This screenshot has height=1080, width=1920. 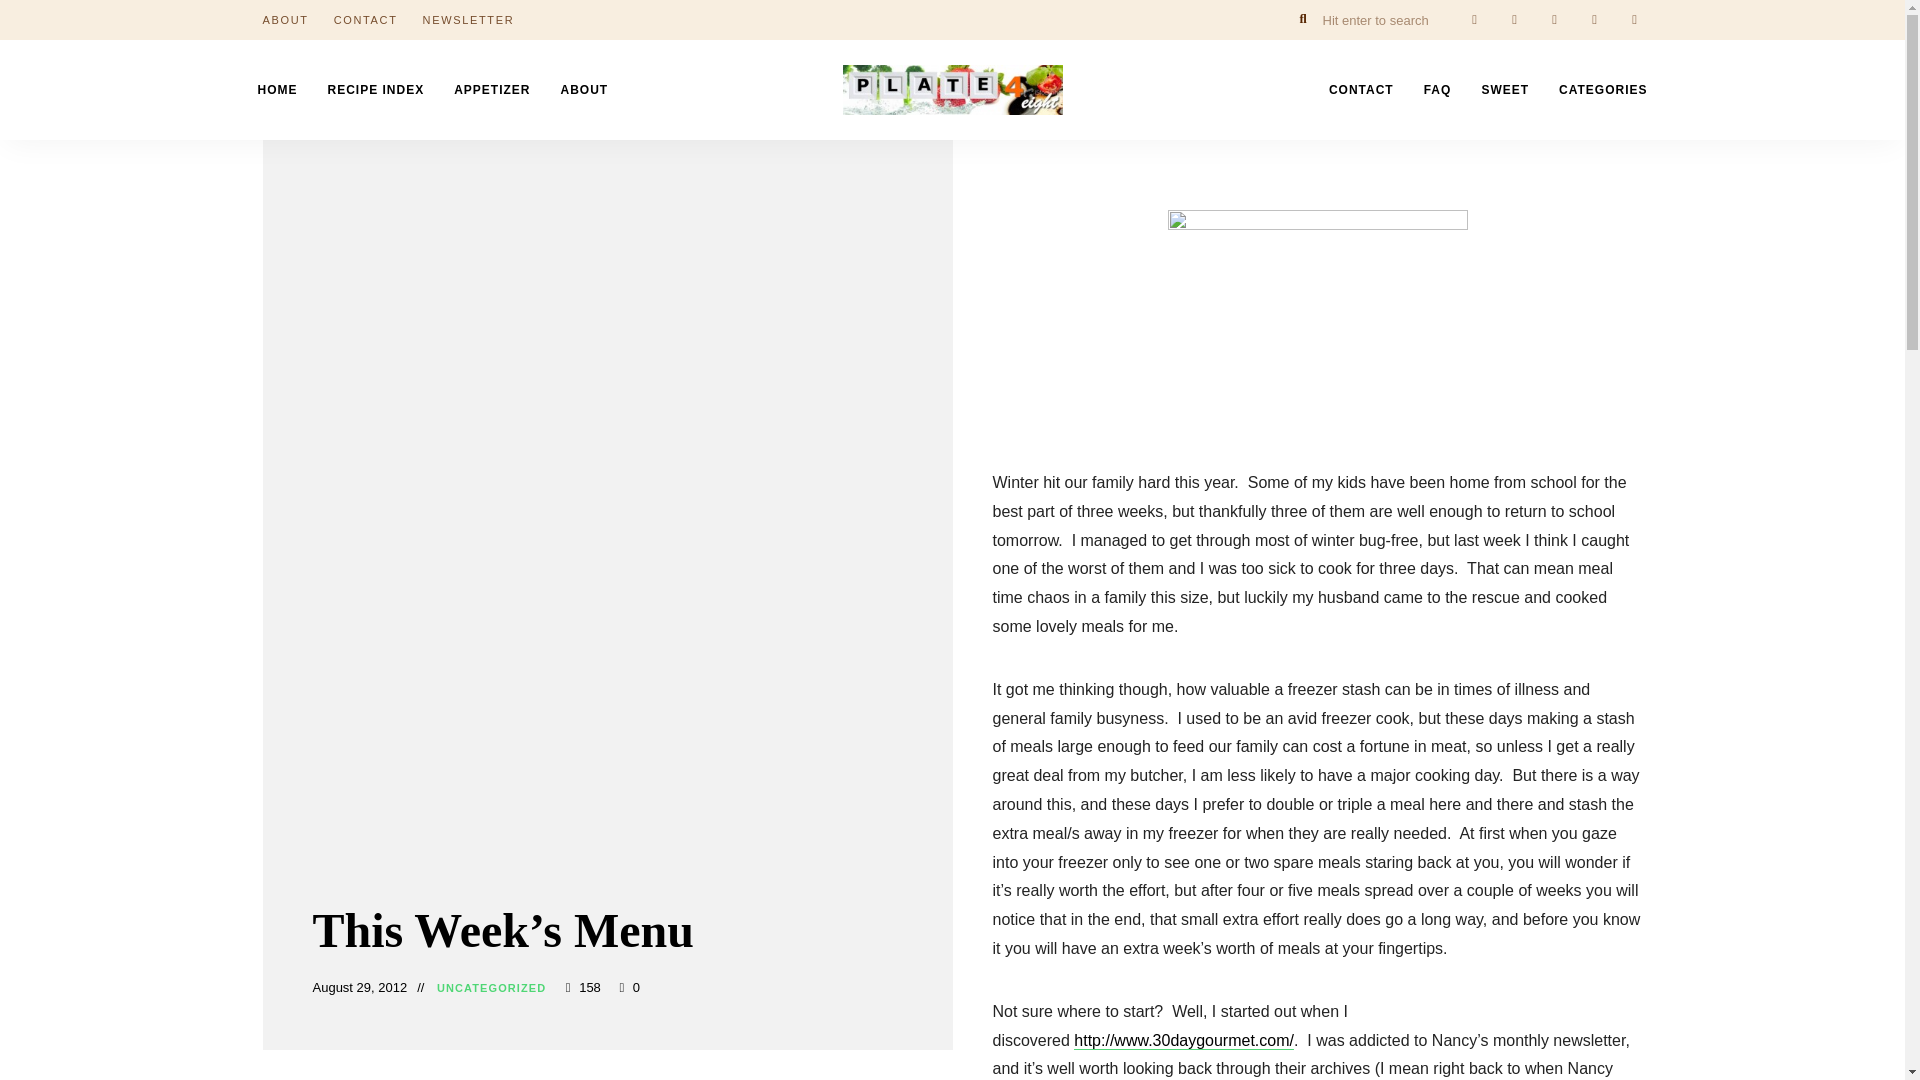 I want to click on instagram, so click(x=1554, y=20).